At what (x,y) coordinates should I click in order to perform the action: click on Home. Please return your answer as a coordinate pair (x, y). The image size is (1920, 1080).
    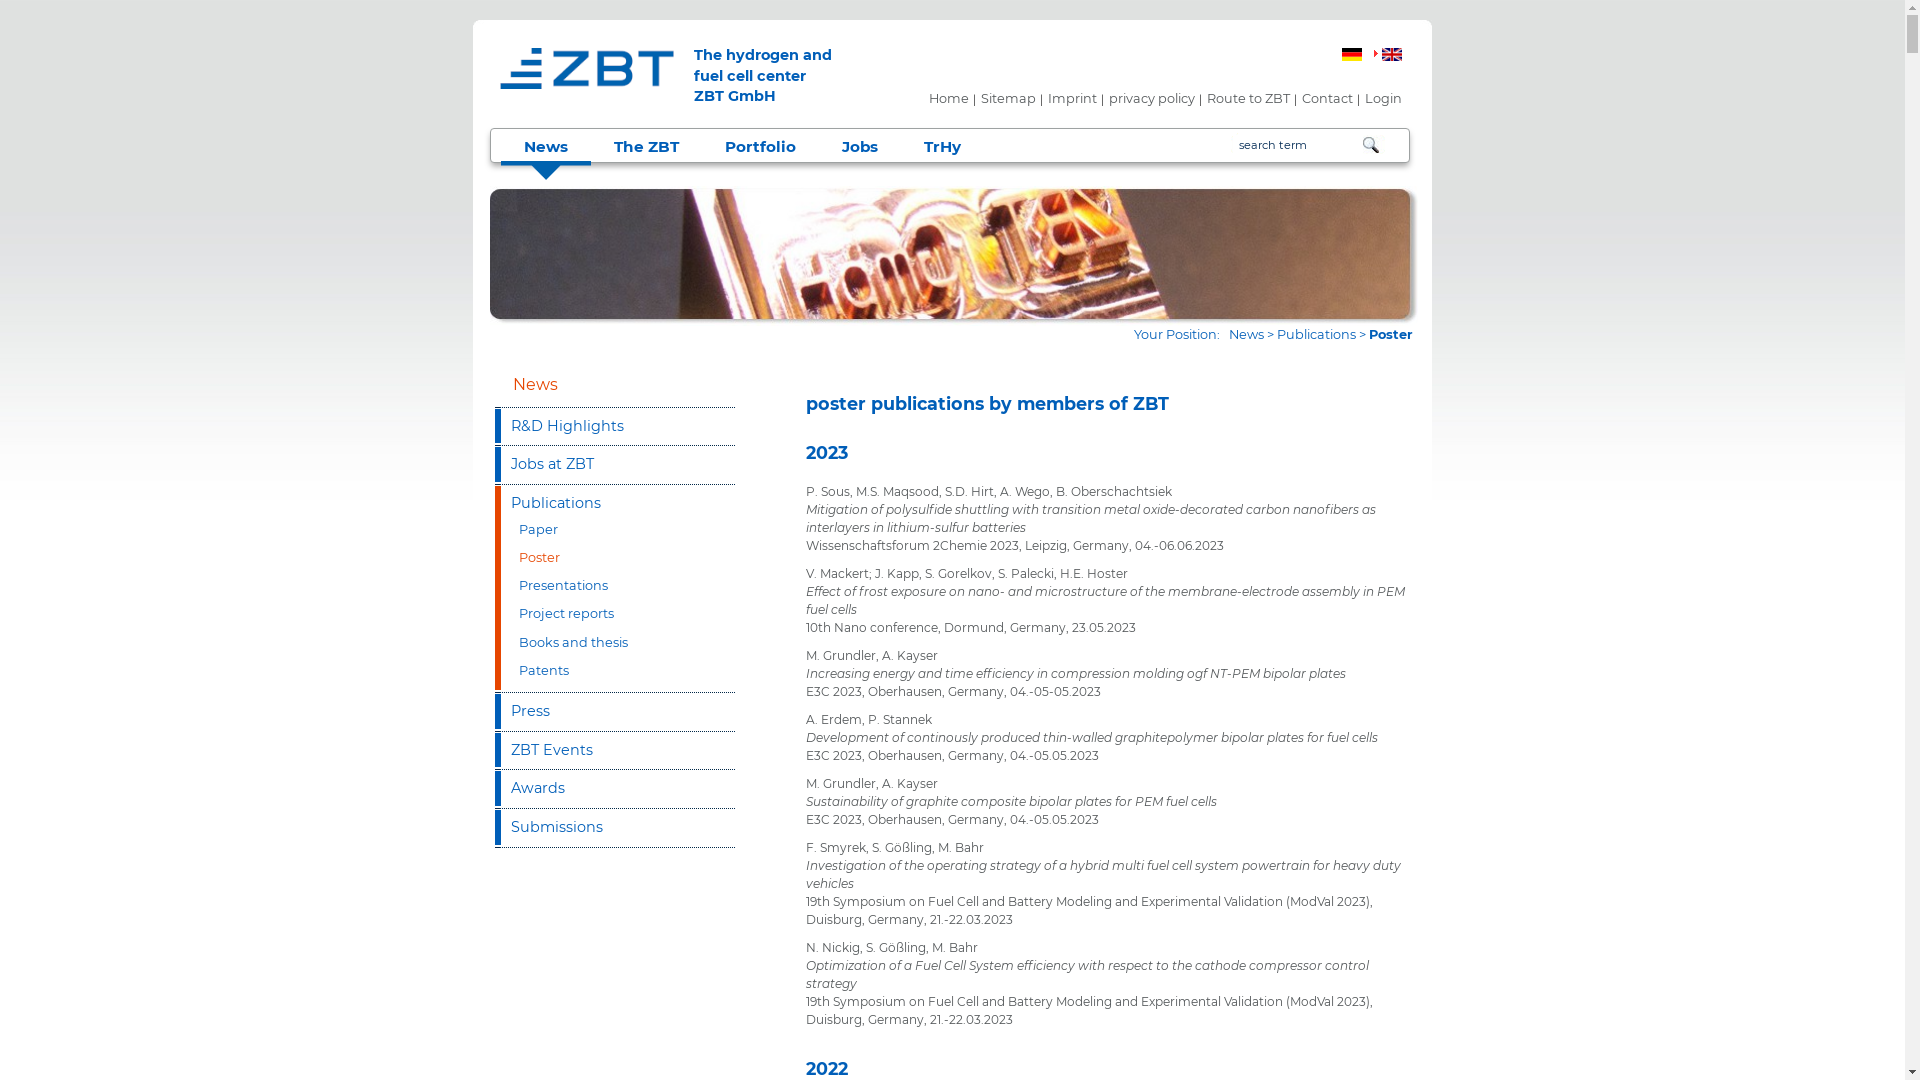
    Looking at the image, I should click on (948, 99).